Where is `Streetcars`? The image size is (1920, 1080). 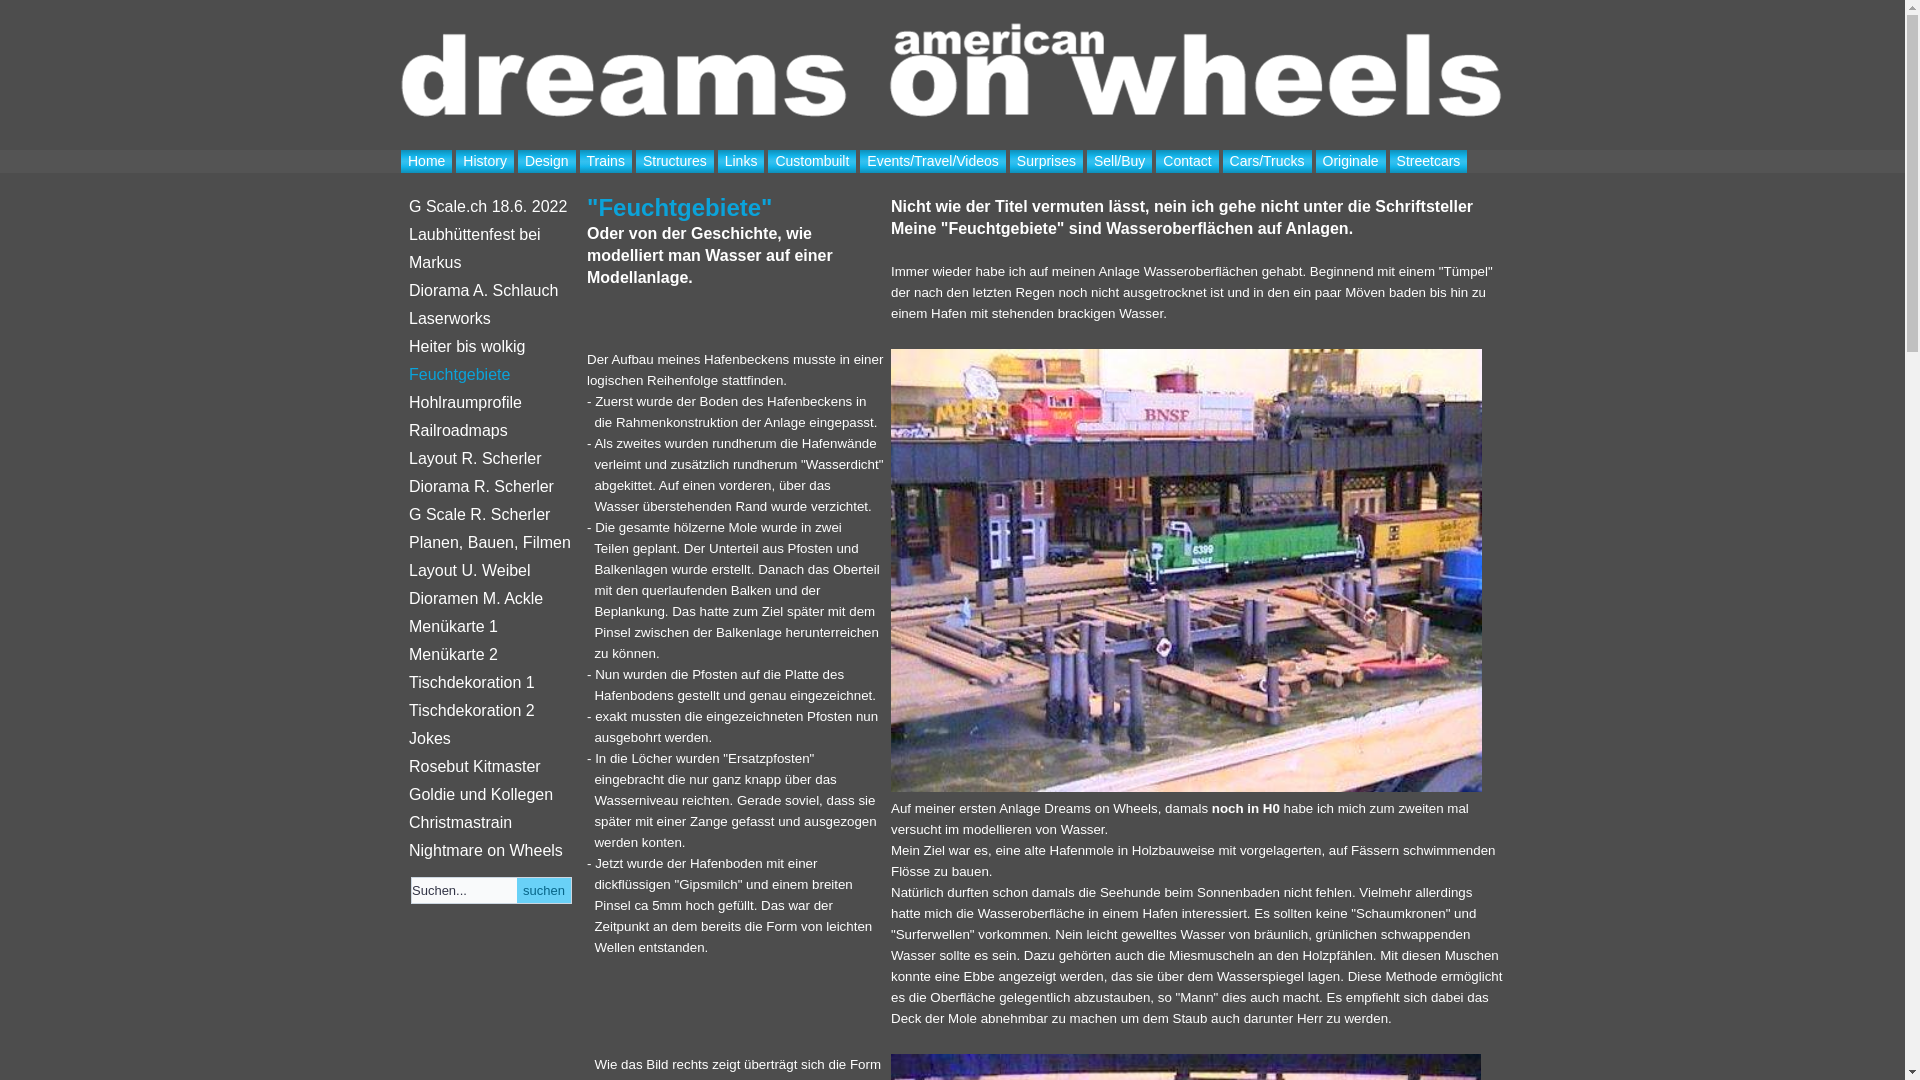
Streetcars is located at coordinates (1429, 162).